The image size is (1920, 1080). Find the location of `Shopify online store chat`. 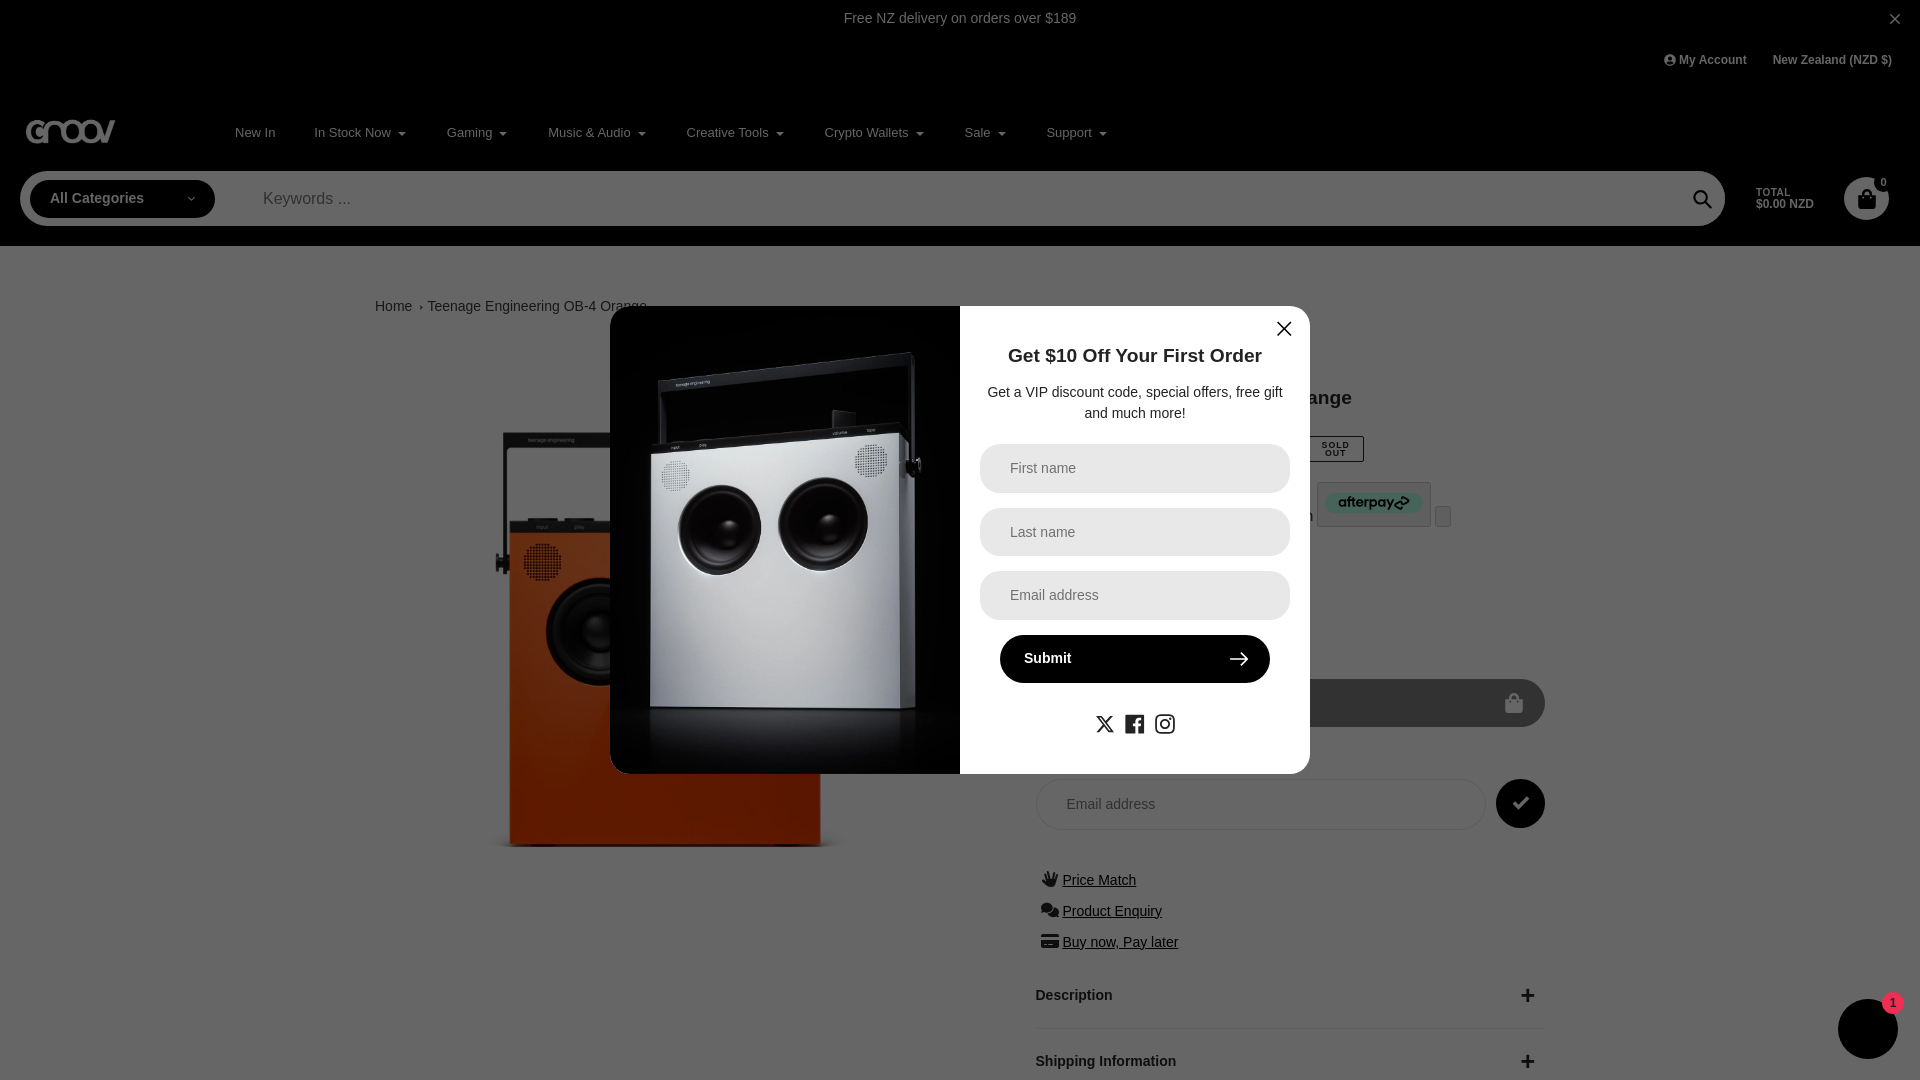

Shopify online store chat is located at coordinates (1868, 1031).